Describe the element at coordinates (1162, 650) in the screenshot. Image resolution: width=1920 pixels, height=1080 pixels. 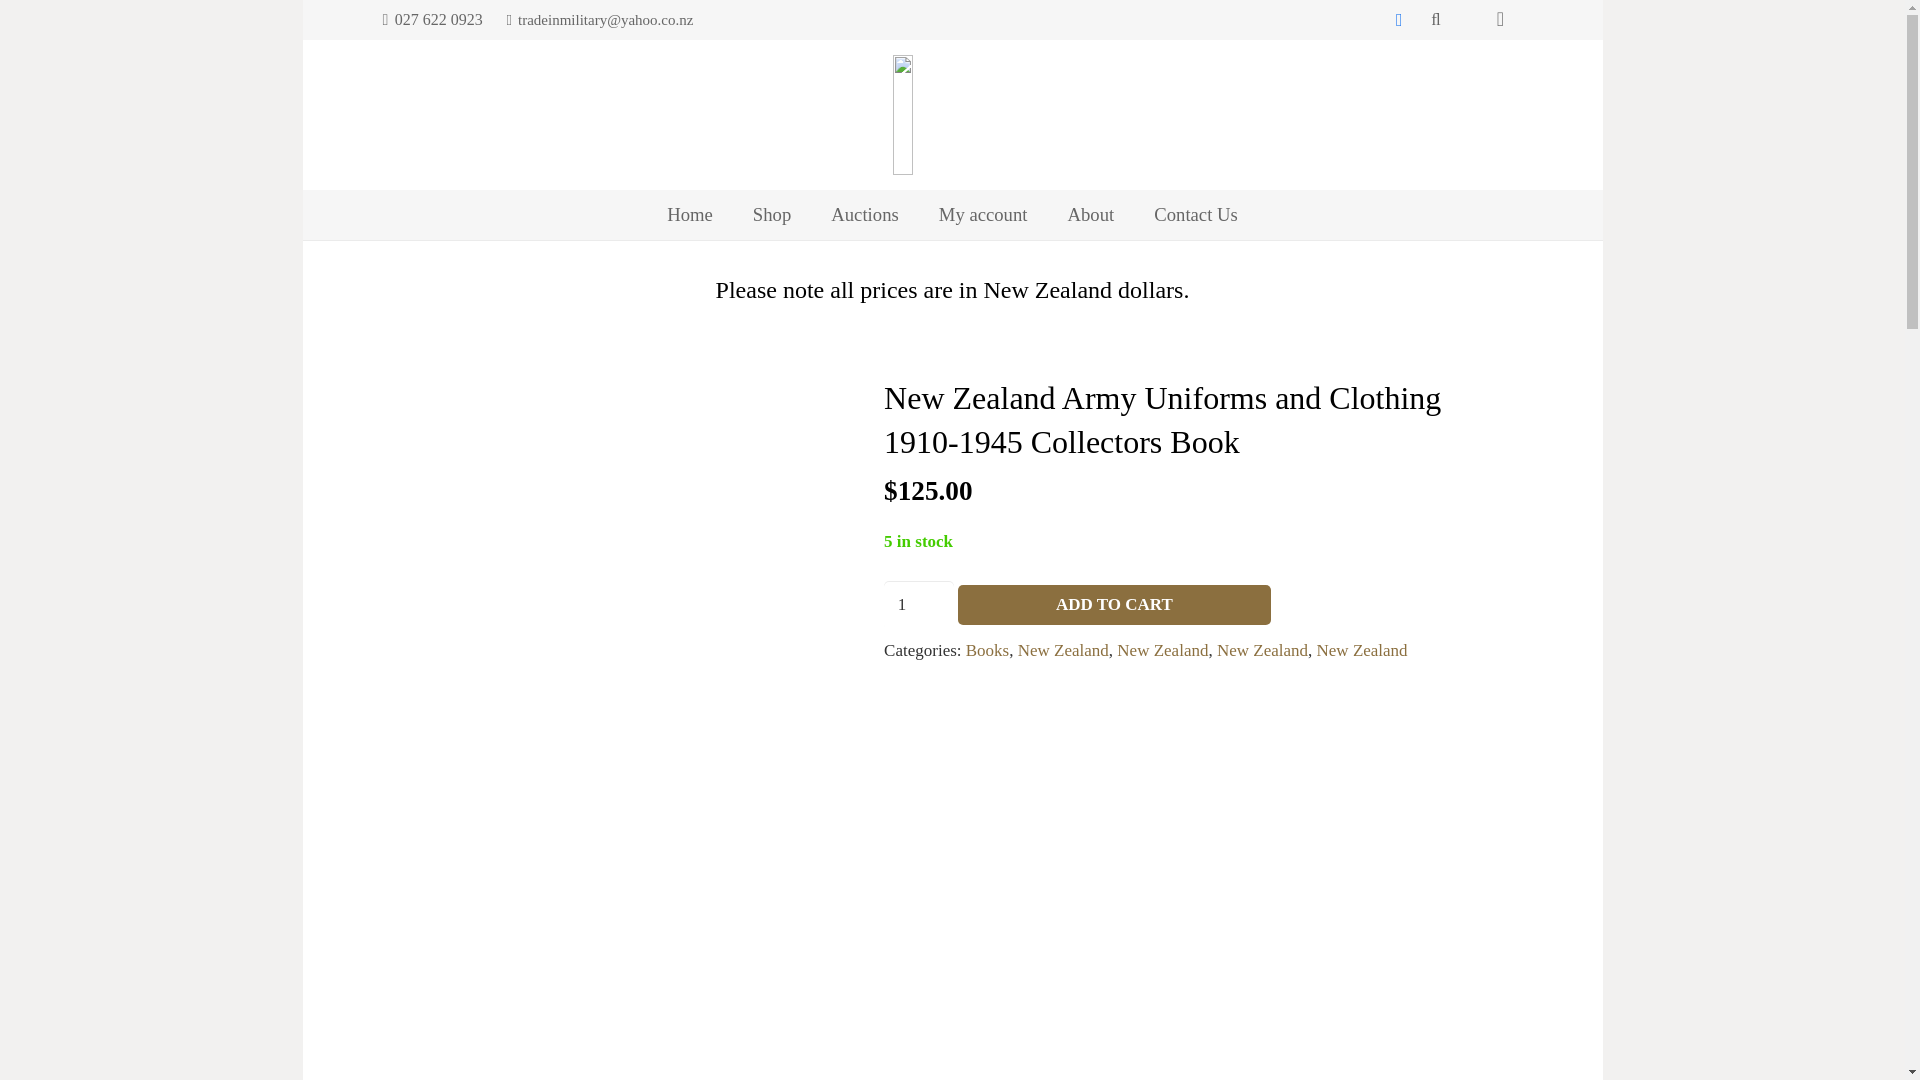
I see `New Zealand` at that location.